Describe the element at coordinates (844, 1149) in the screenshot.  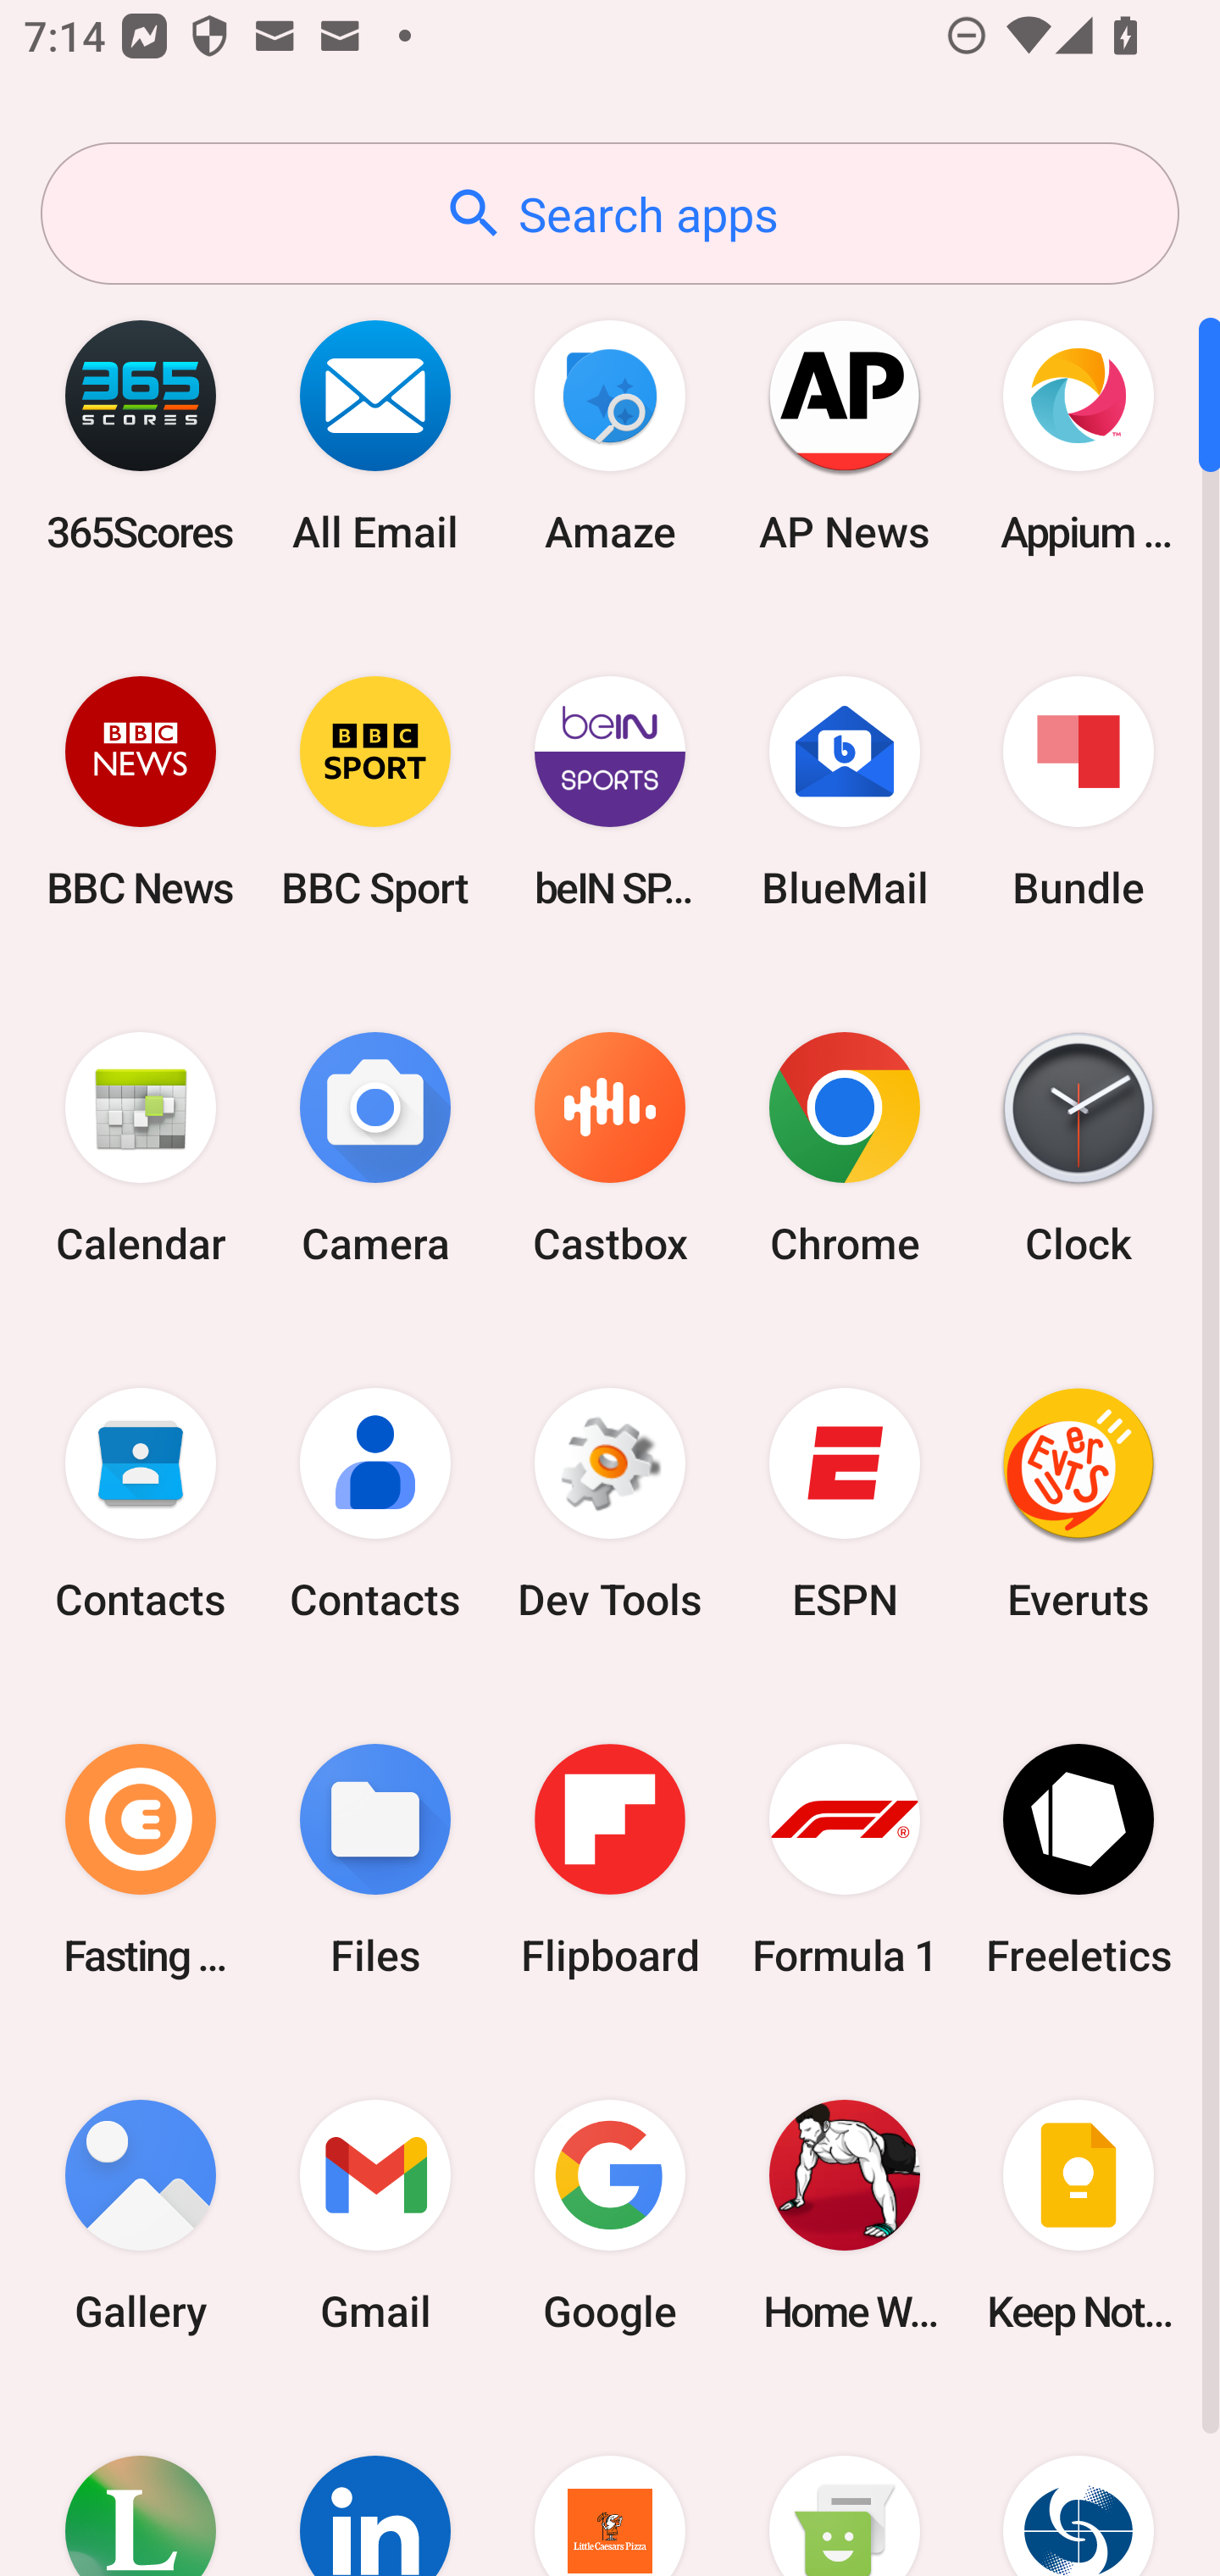
I see `Chrome` at that location.